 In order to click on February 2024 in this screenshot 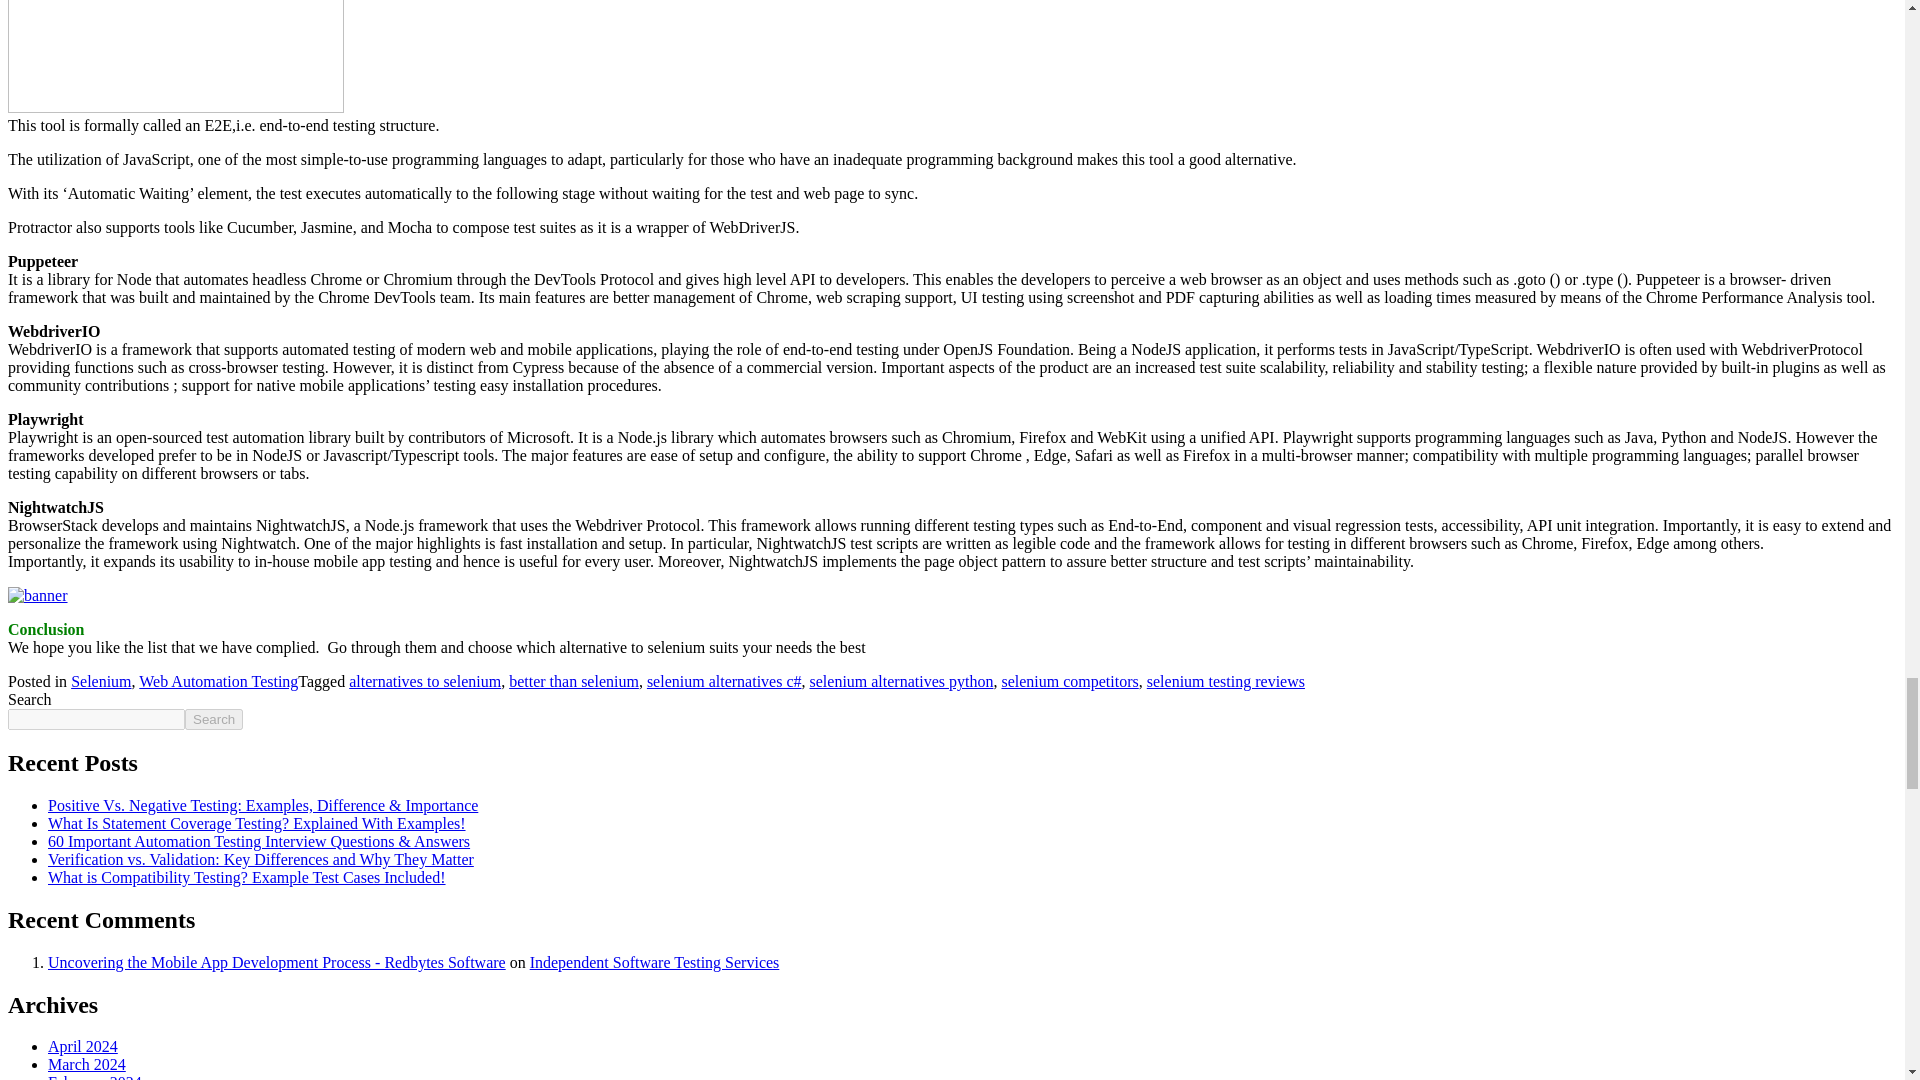, I will do `click(95, 1076)`.